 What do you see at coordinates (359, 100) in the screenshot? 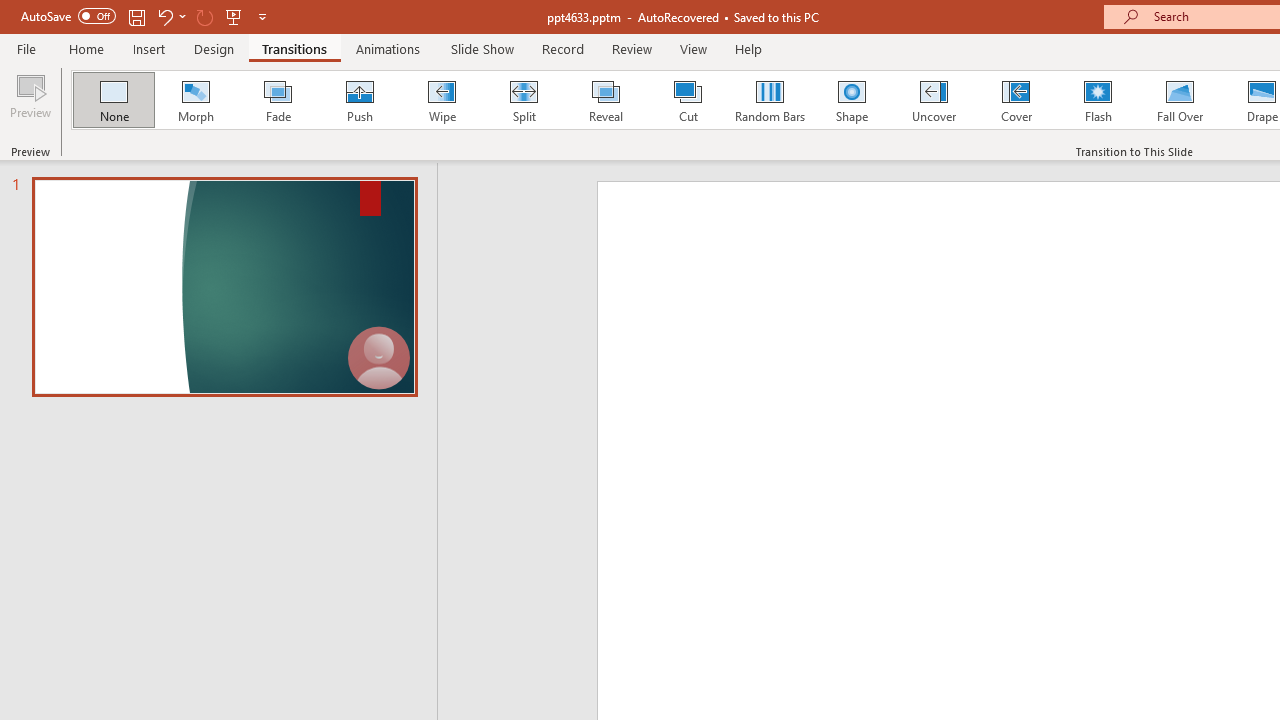
I see `Push` at bounding box center [359, 100].